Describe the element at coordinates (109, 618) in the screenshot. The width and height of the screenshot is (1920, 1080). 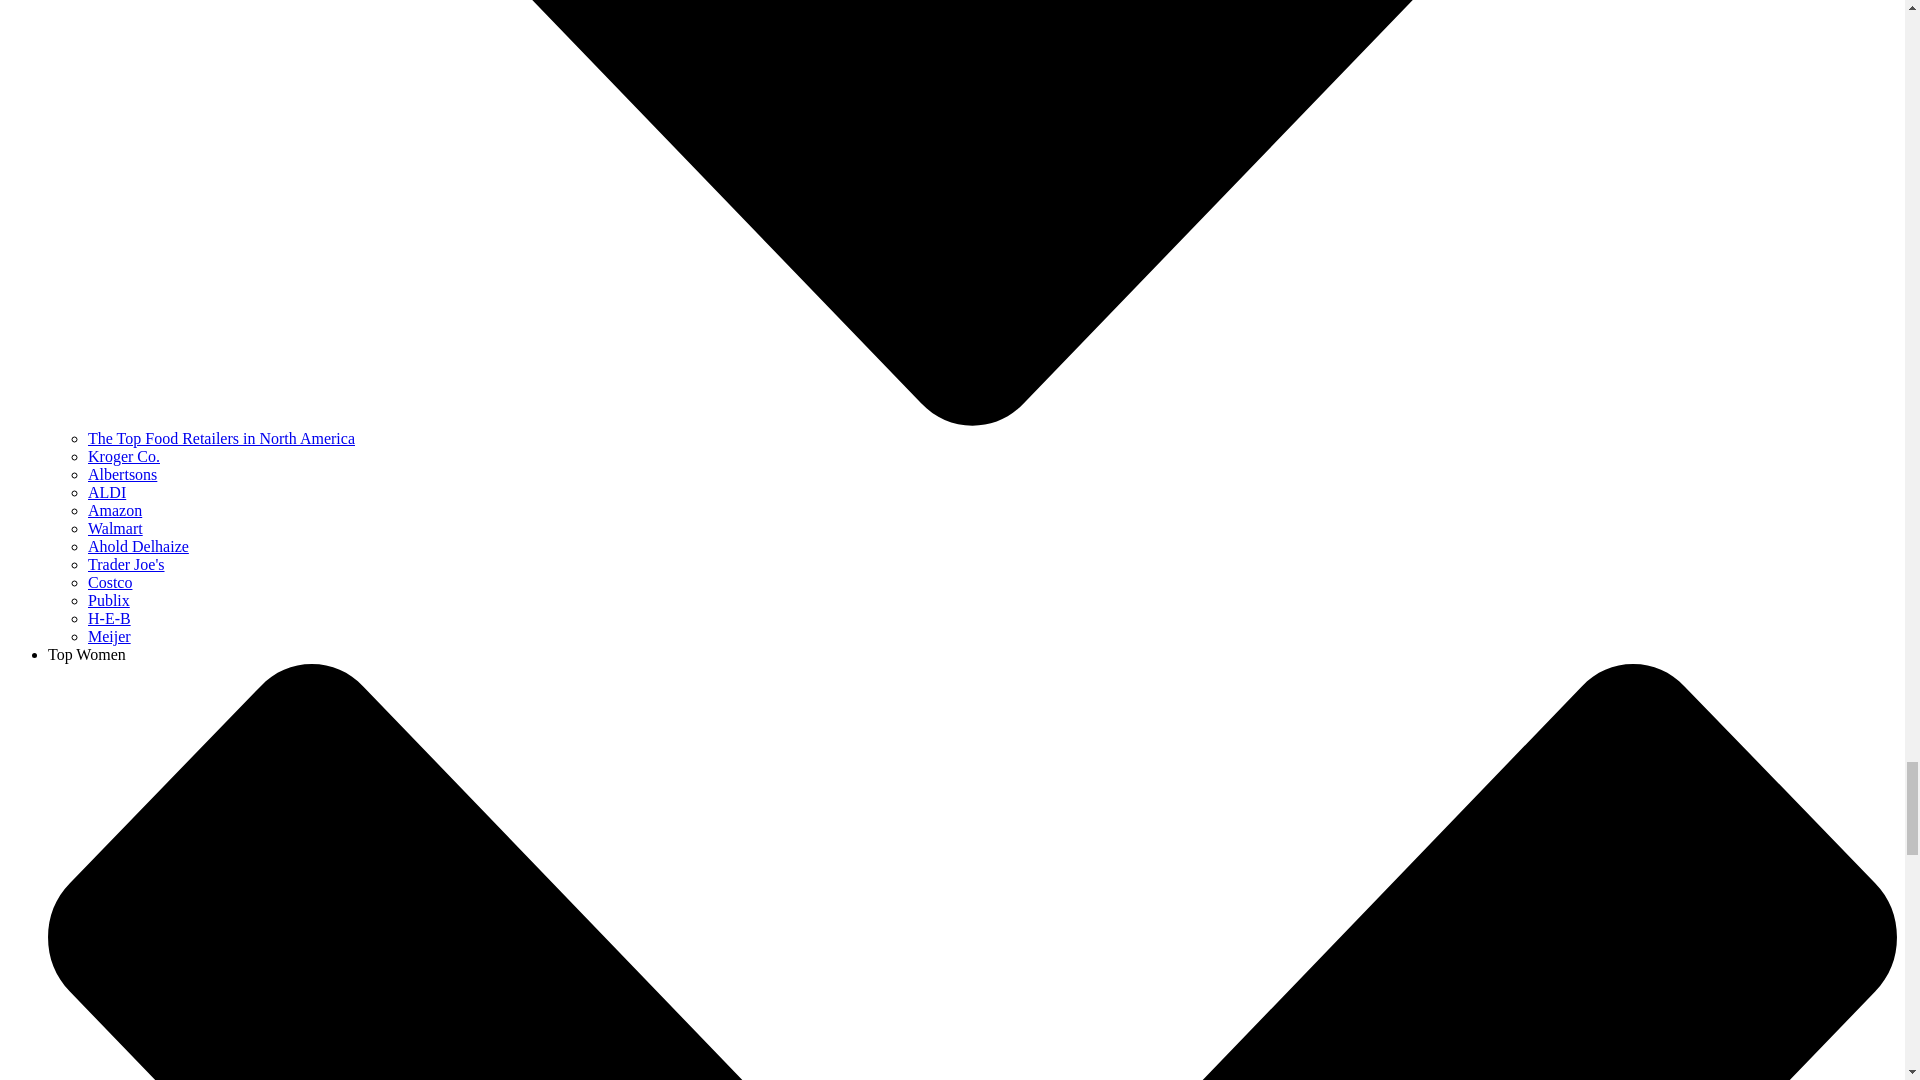
I see `H-E-B` at that location.